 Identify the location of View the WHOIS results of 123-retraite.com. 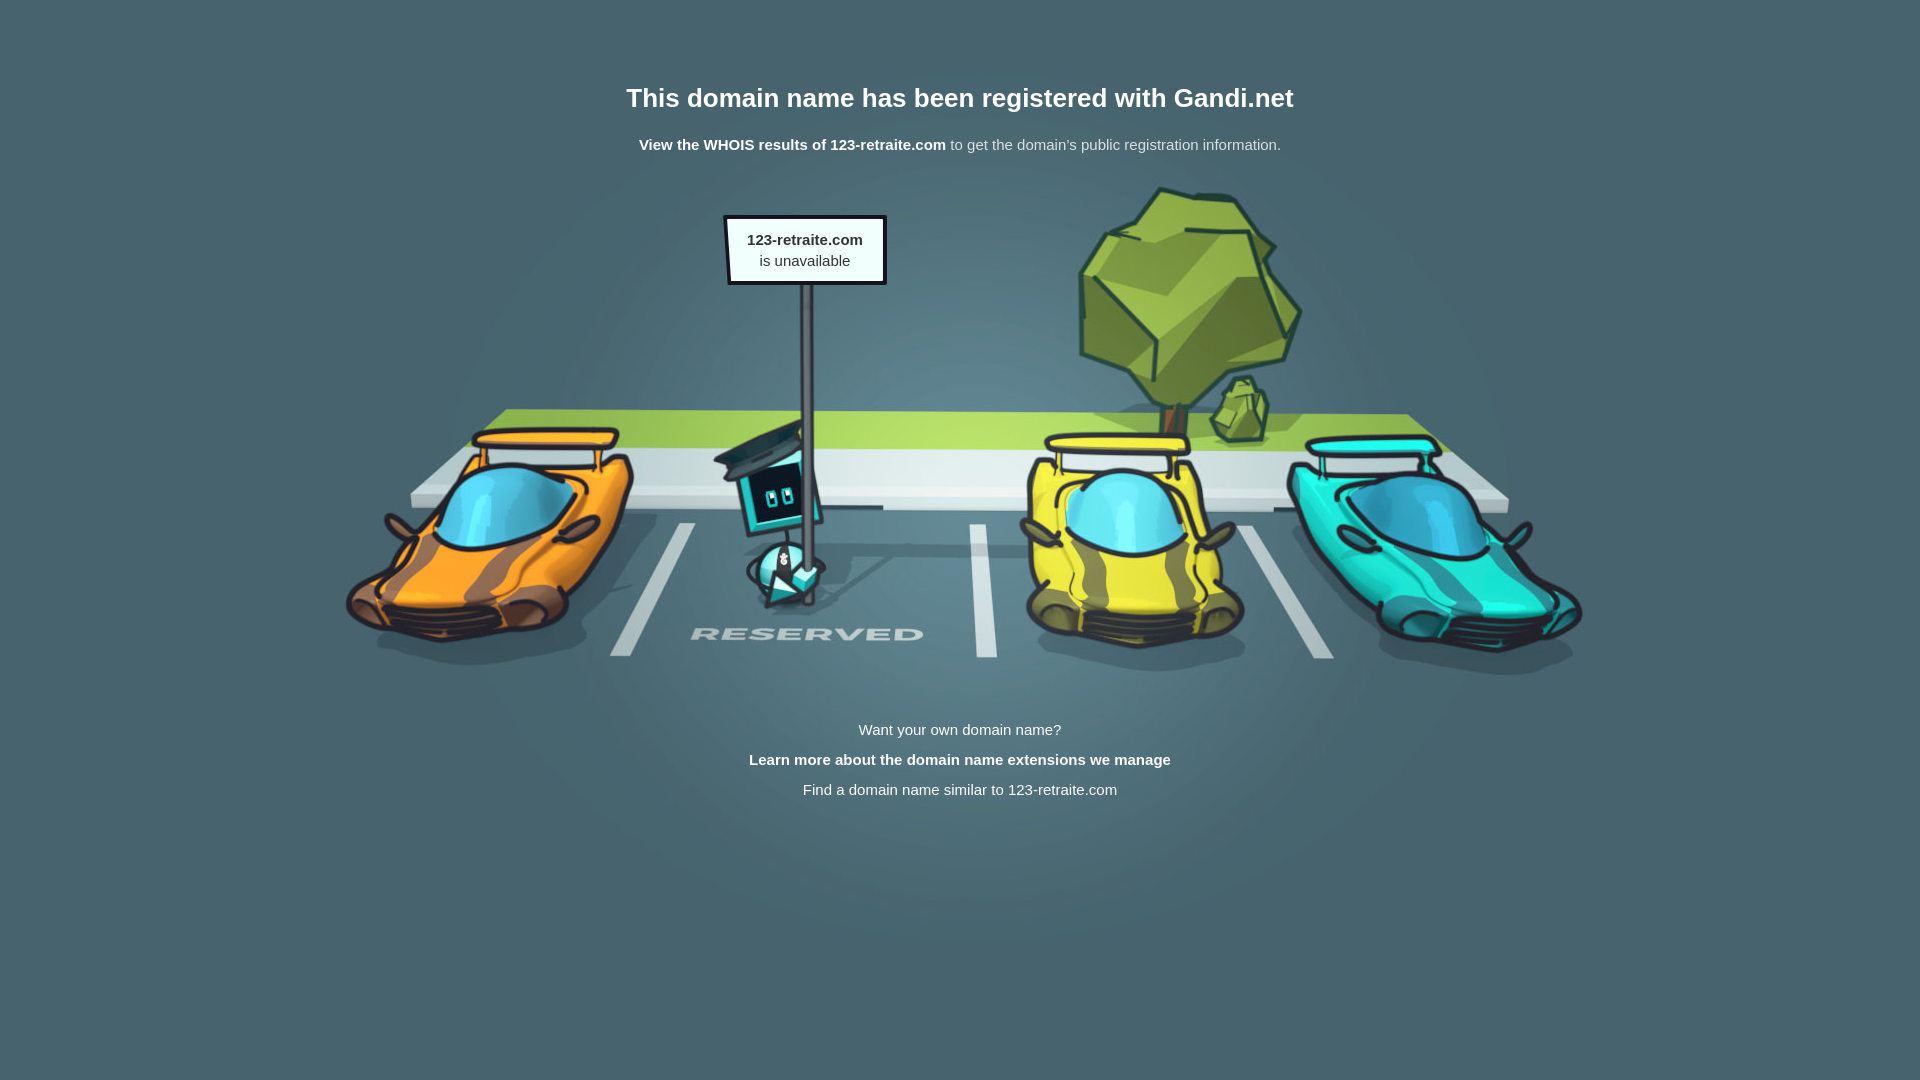
(792, 144).